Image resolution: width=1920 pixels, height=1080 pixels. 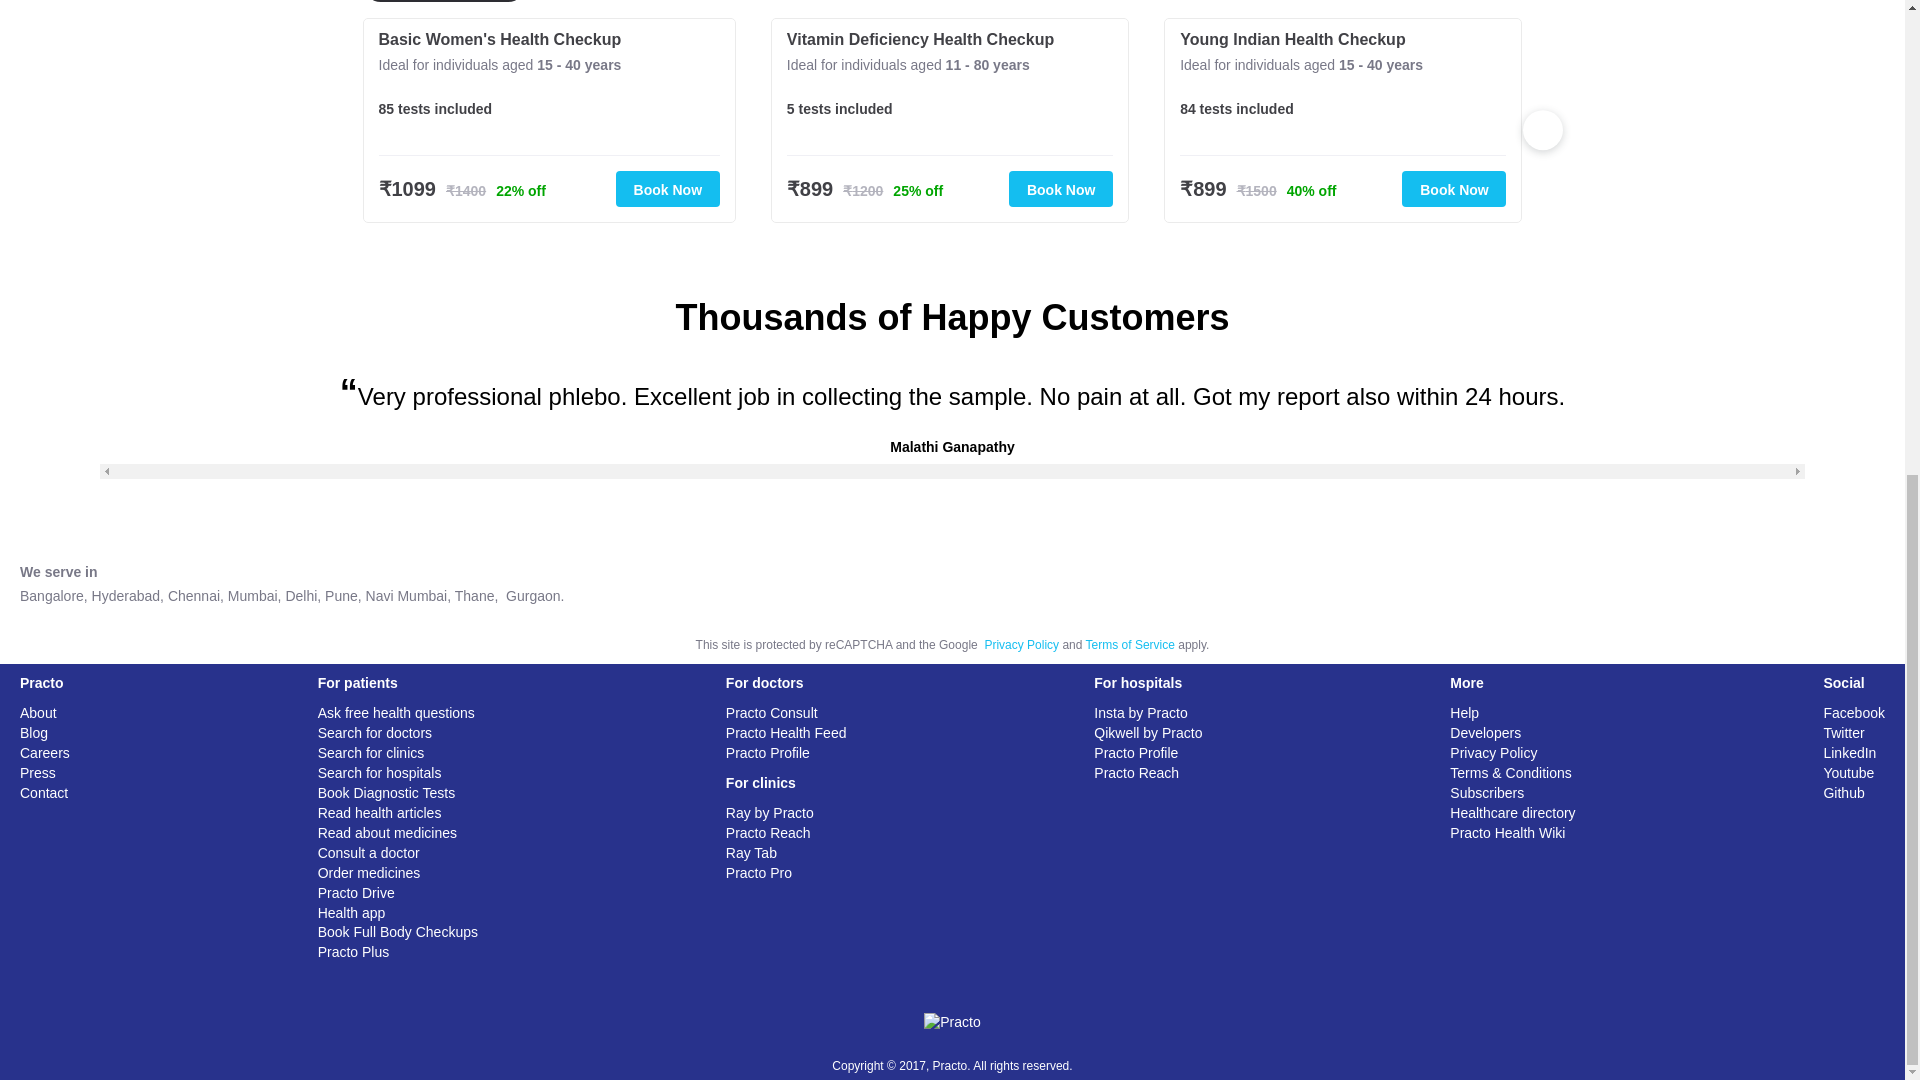 I want to click on Book Now, so click(x=1453, y=188).